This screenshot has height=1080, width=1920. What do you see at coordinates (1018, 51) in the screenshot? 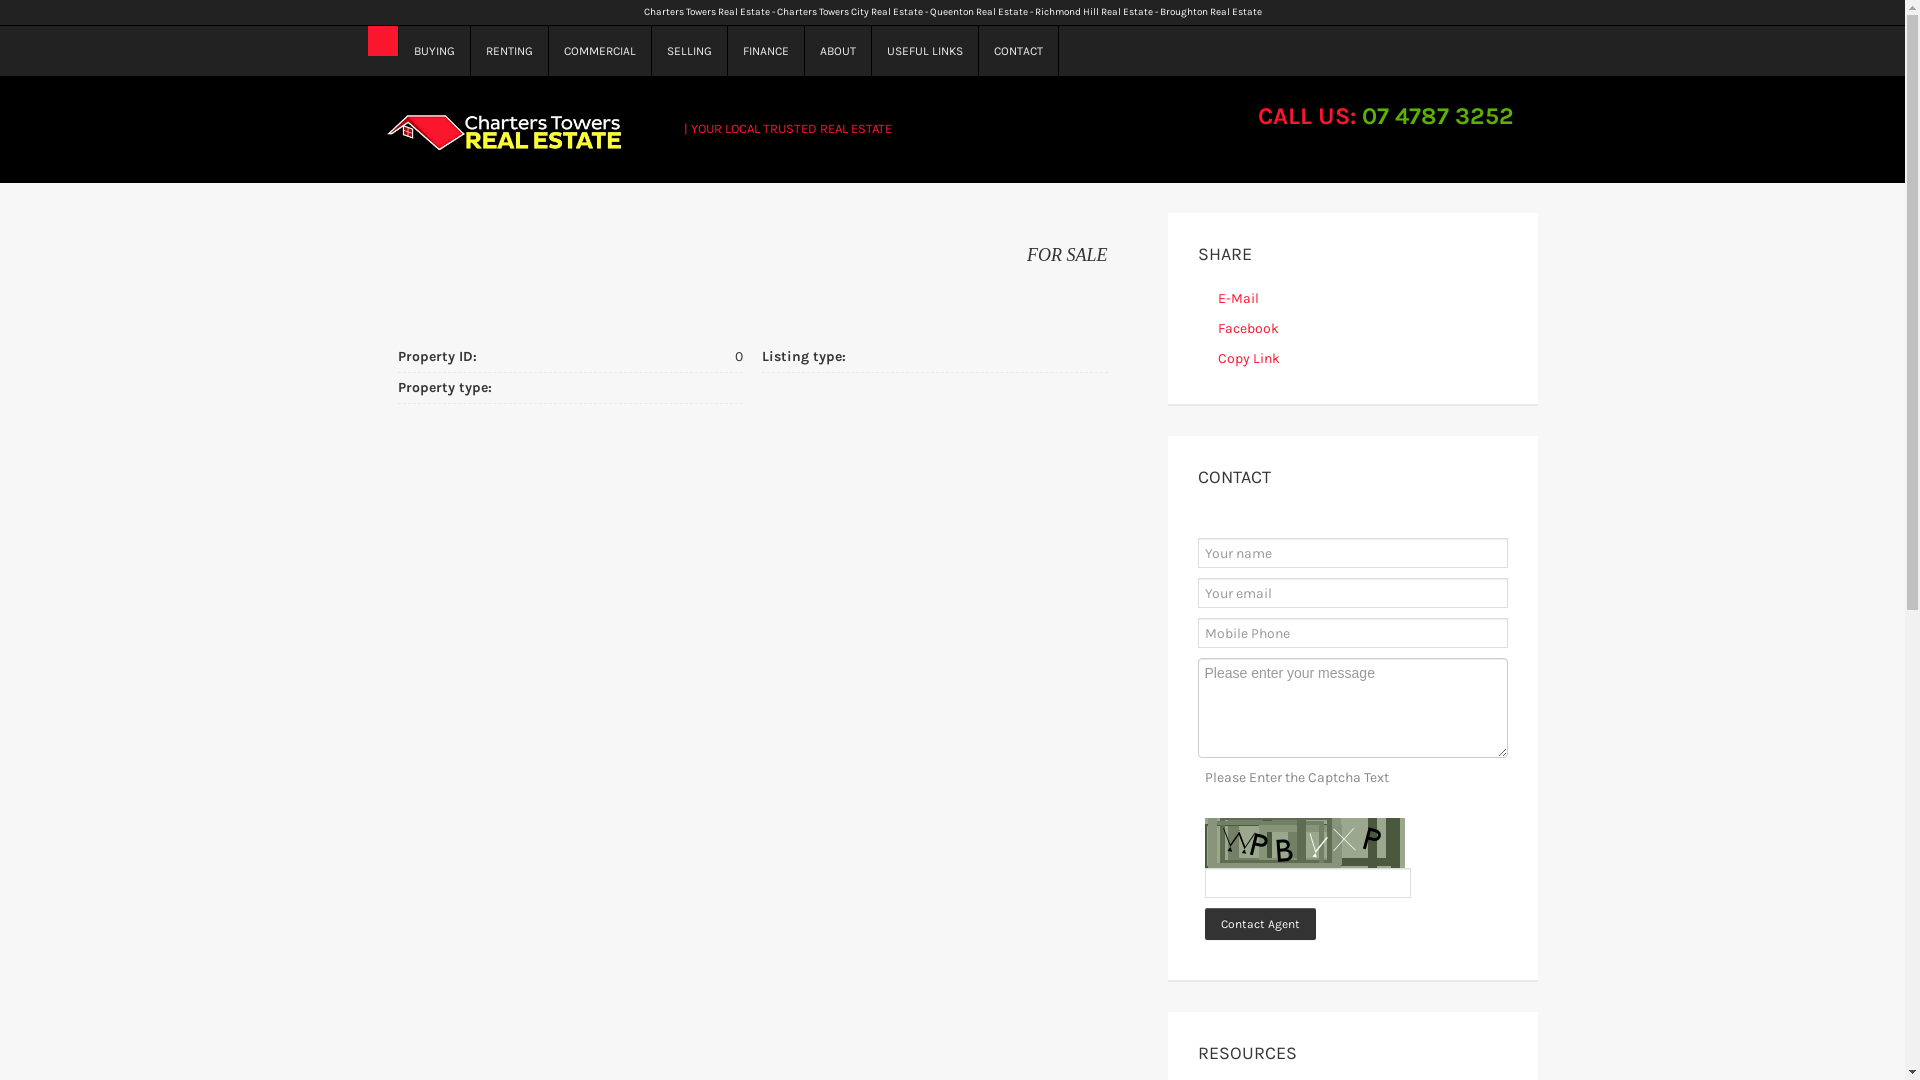
I see `CONTACT` at bounding box center [1018, 51].